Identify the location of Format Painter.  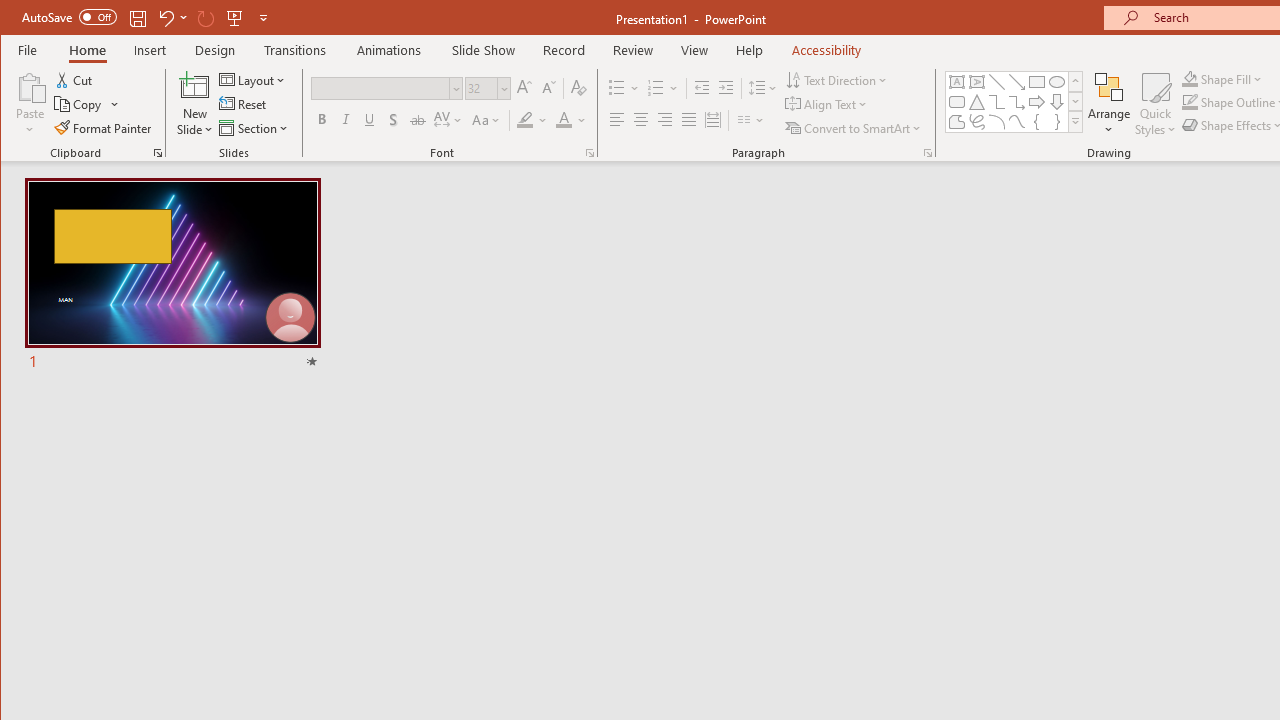
(104, 128).